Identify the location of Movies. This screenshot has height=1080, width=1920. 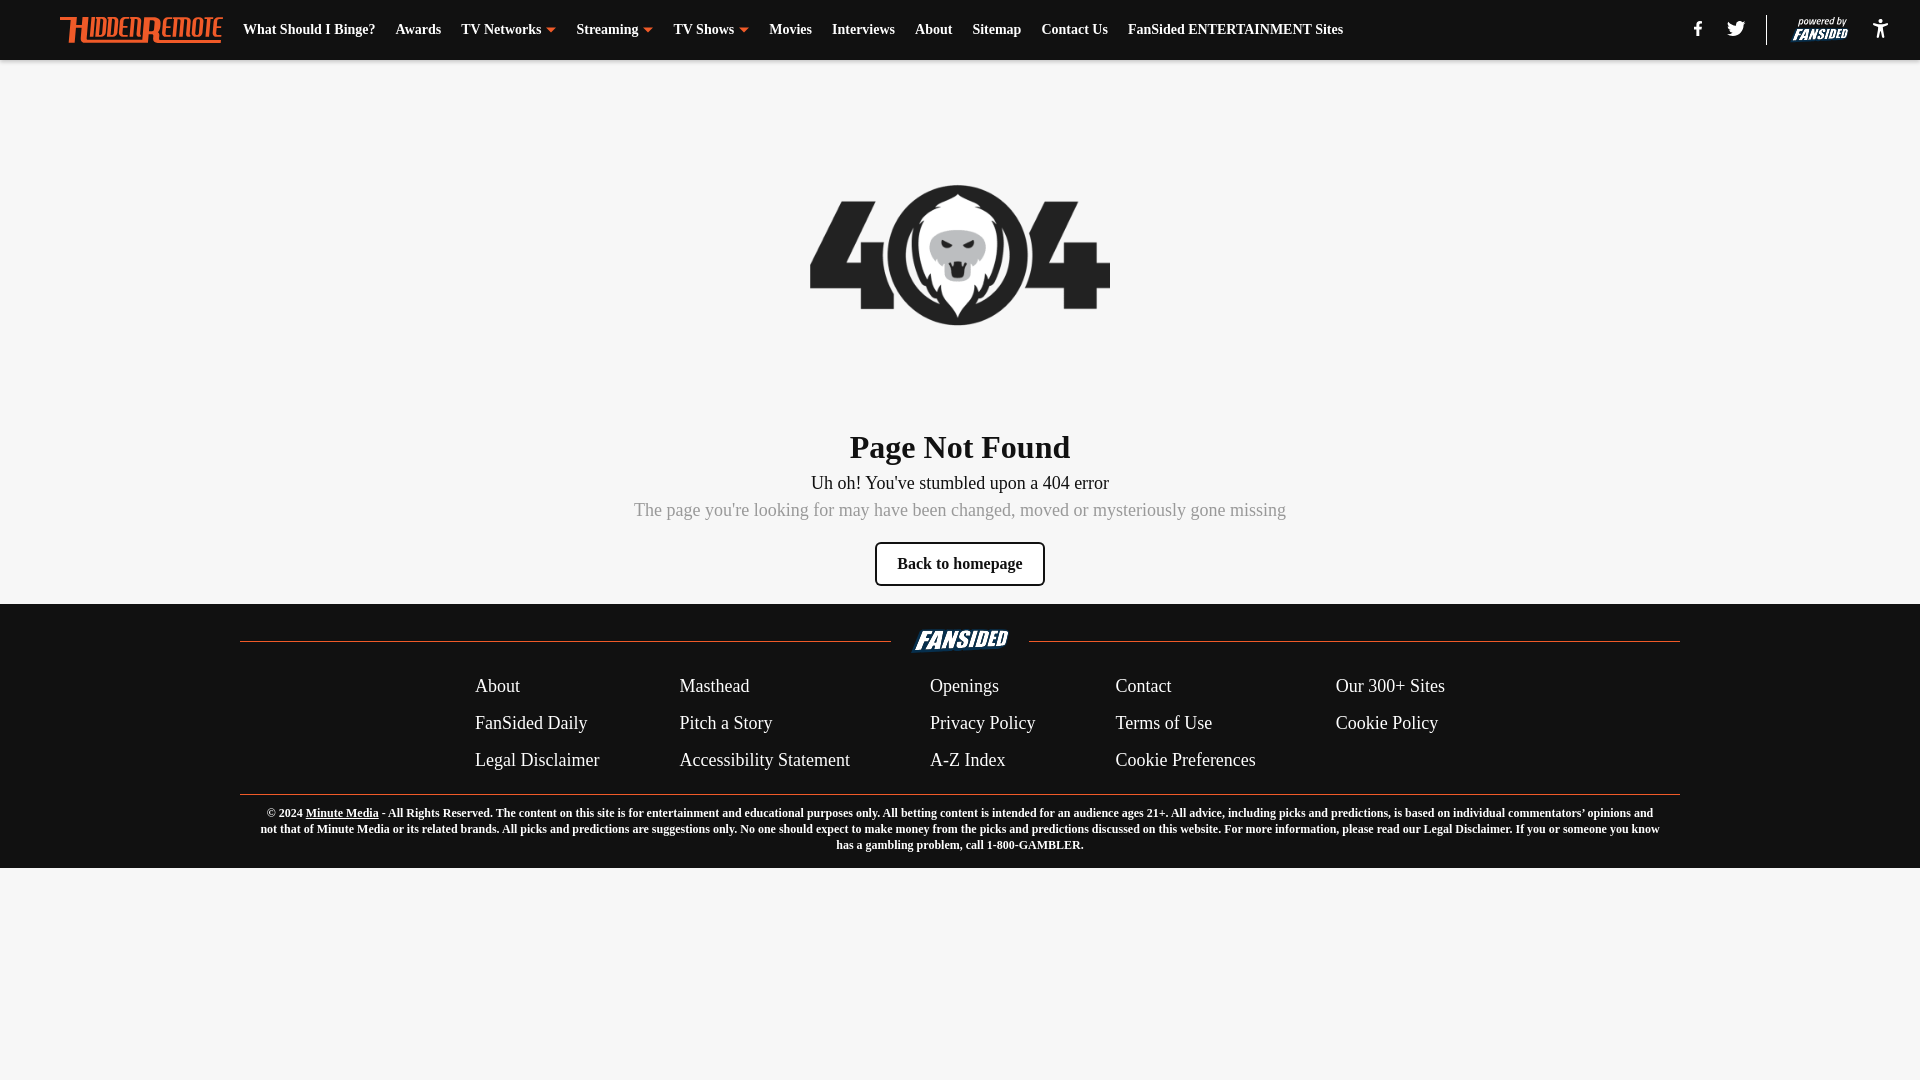
(790, 30).